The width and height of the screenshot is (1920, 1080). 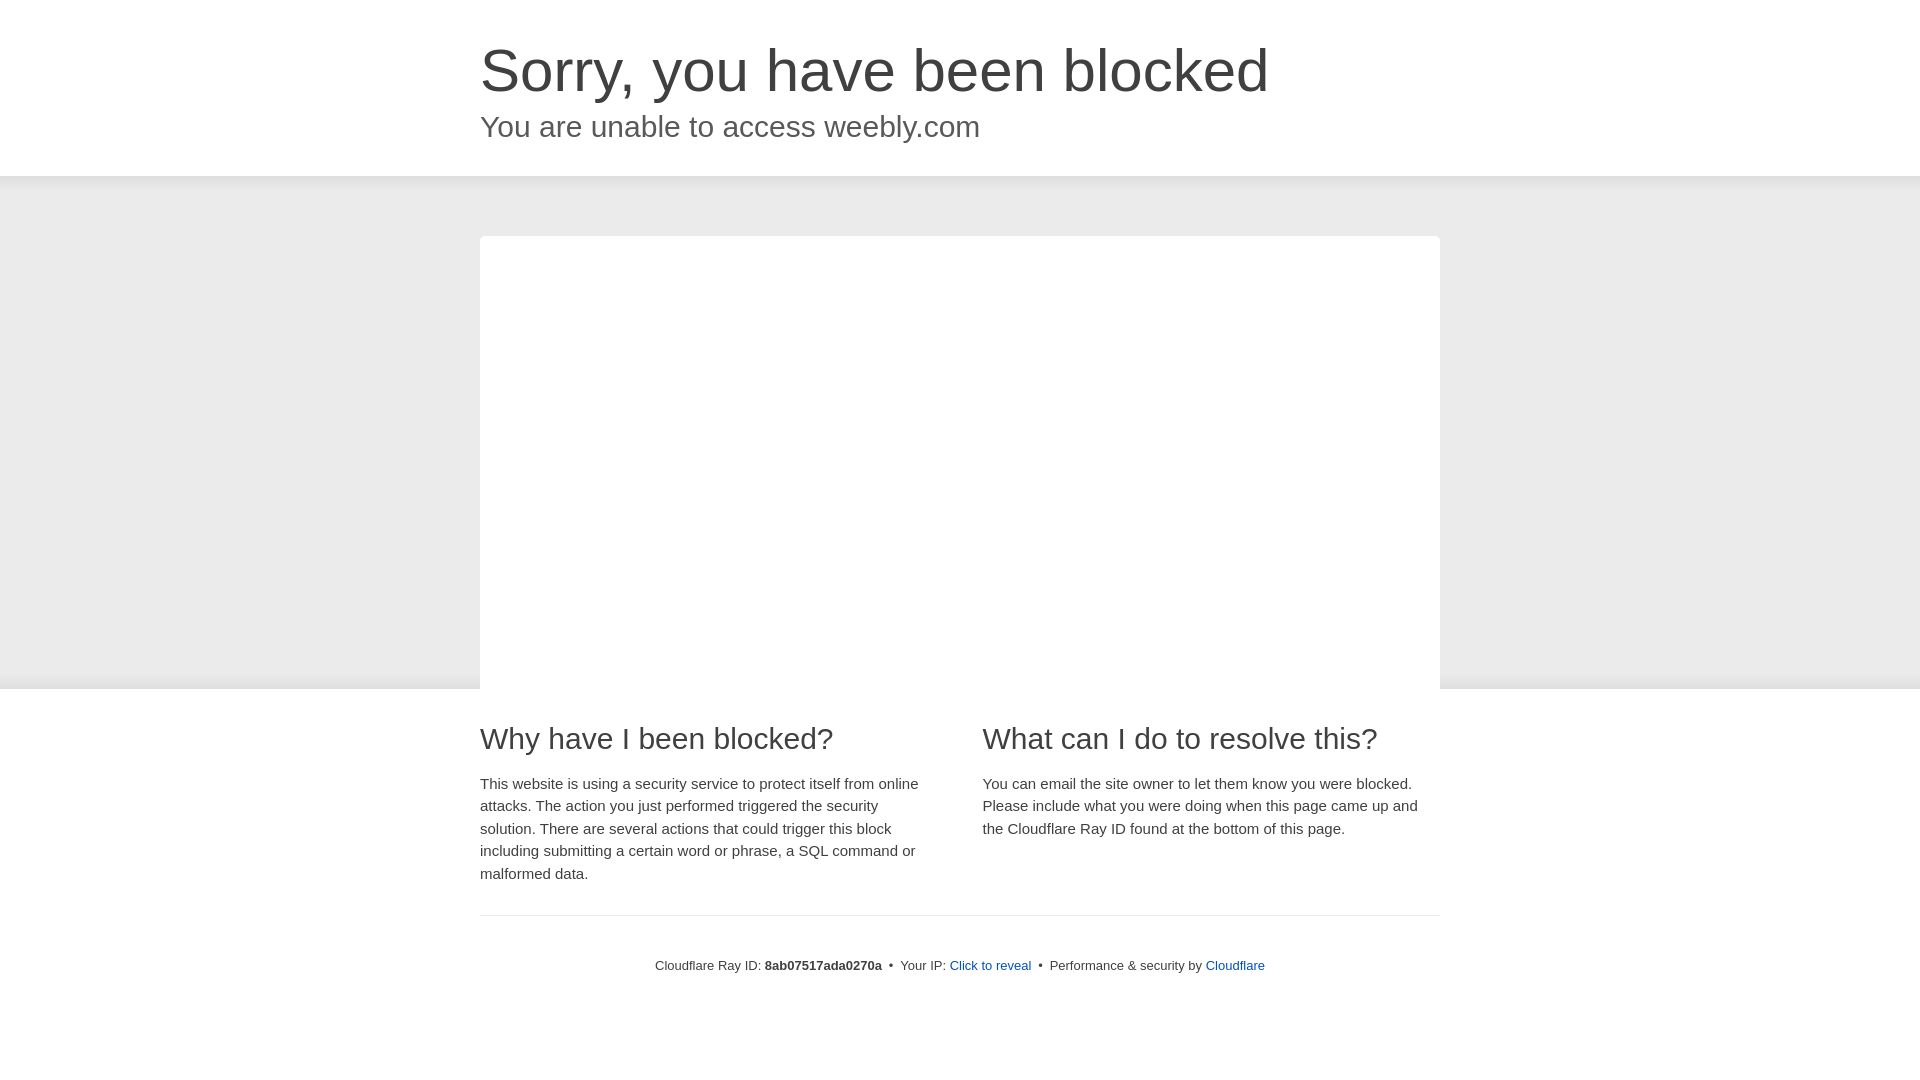 I want to click on Click to reveal, so click(x=991, y=966).